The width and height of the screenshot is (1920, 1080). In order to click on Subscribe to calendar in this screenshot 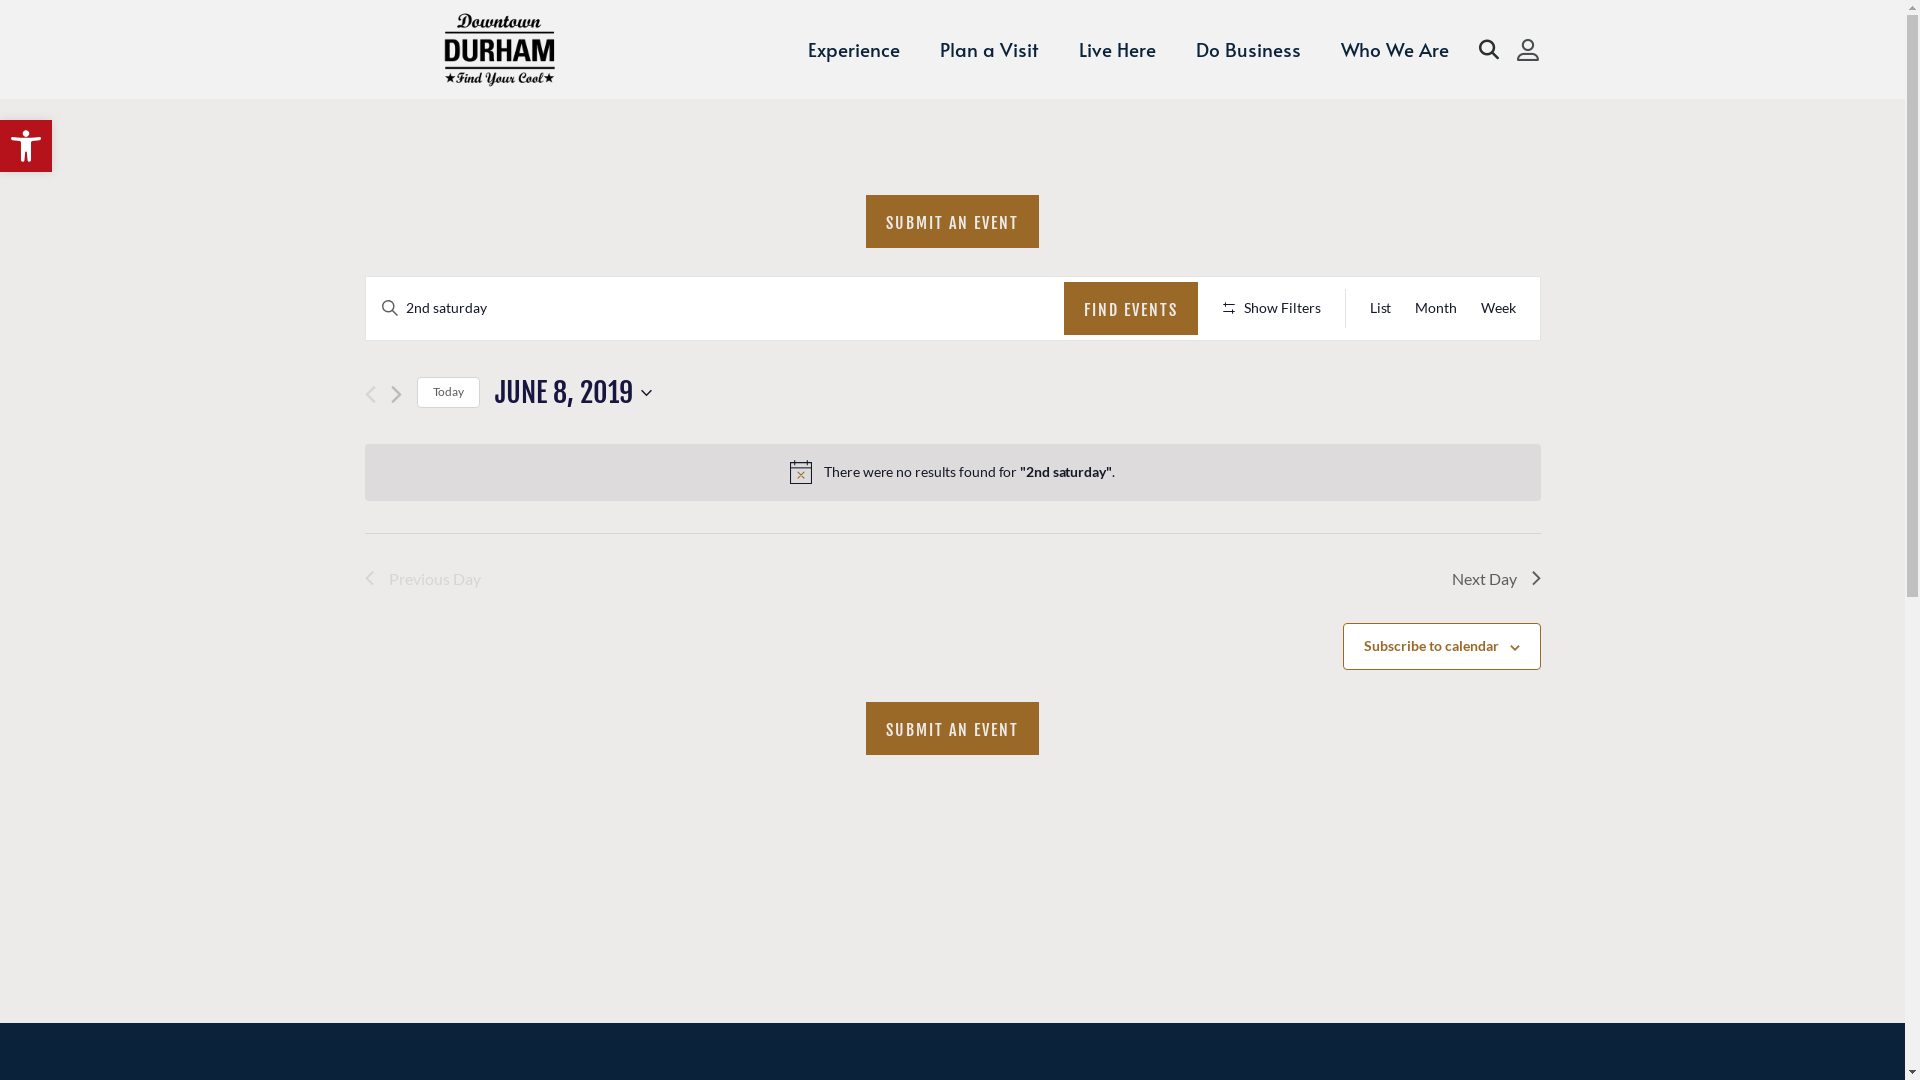, I will do `click(1432, 646)`.